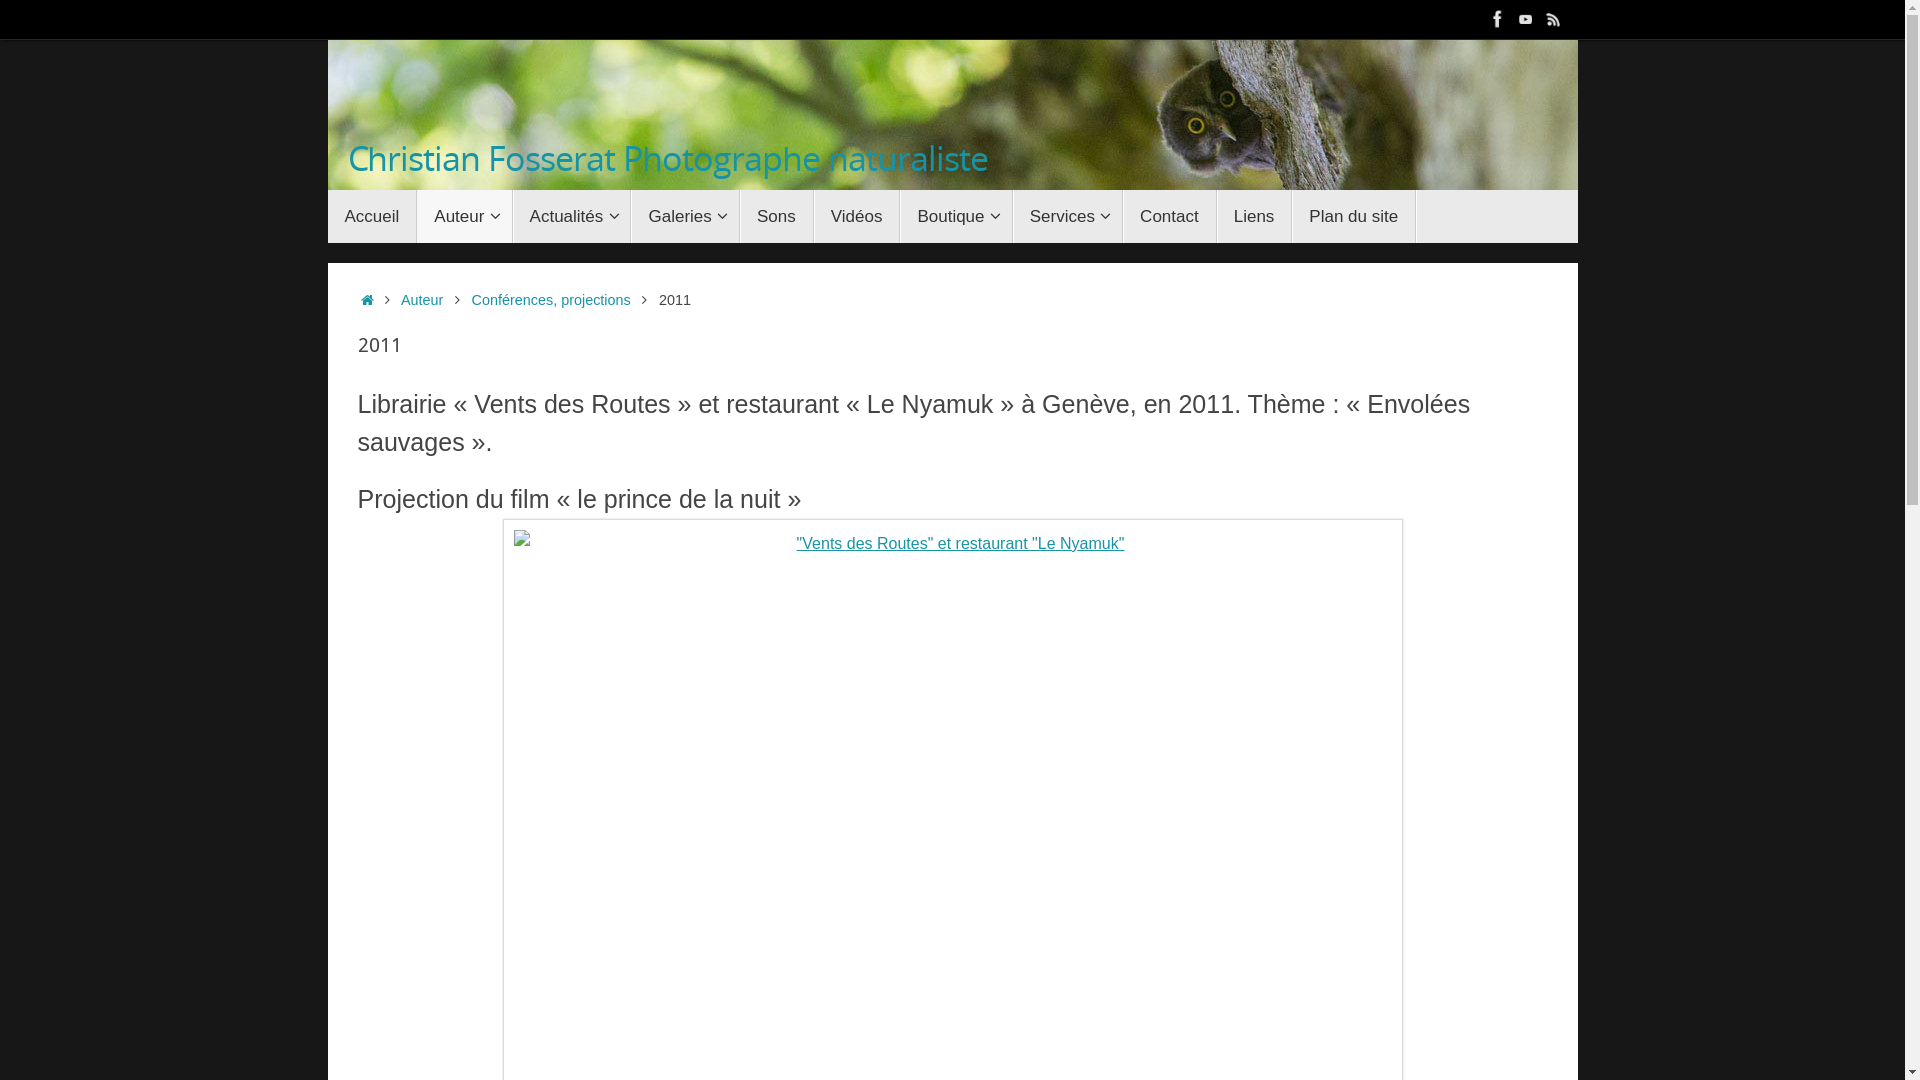 The height and width of the screenshot is (1080, 1920). Describe the element at coordinates (326, 220) in the screenshot. I see `Passer au contenu` at that location.